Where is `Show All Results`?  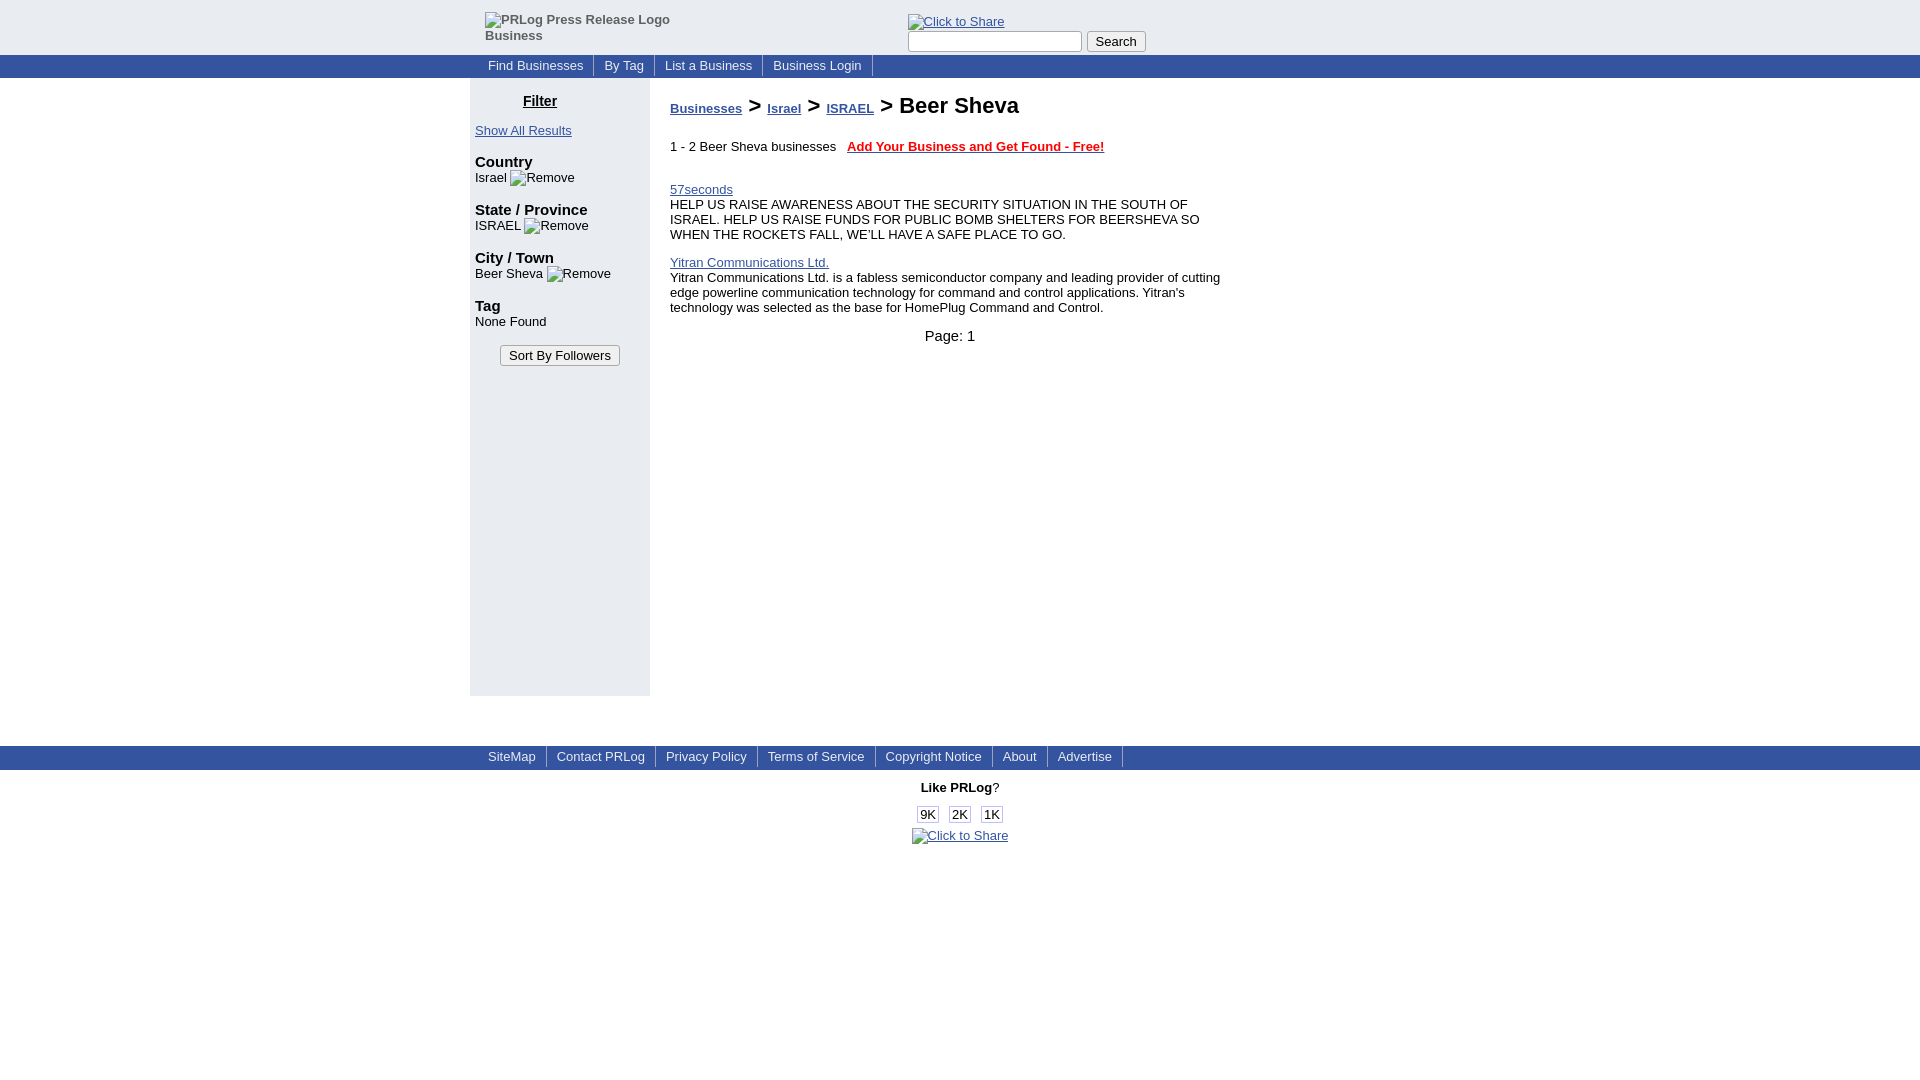 Show All Results is located at coordinates (523, 130).